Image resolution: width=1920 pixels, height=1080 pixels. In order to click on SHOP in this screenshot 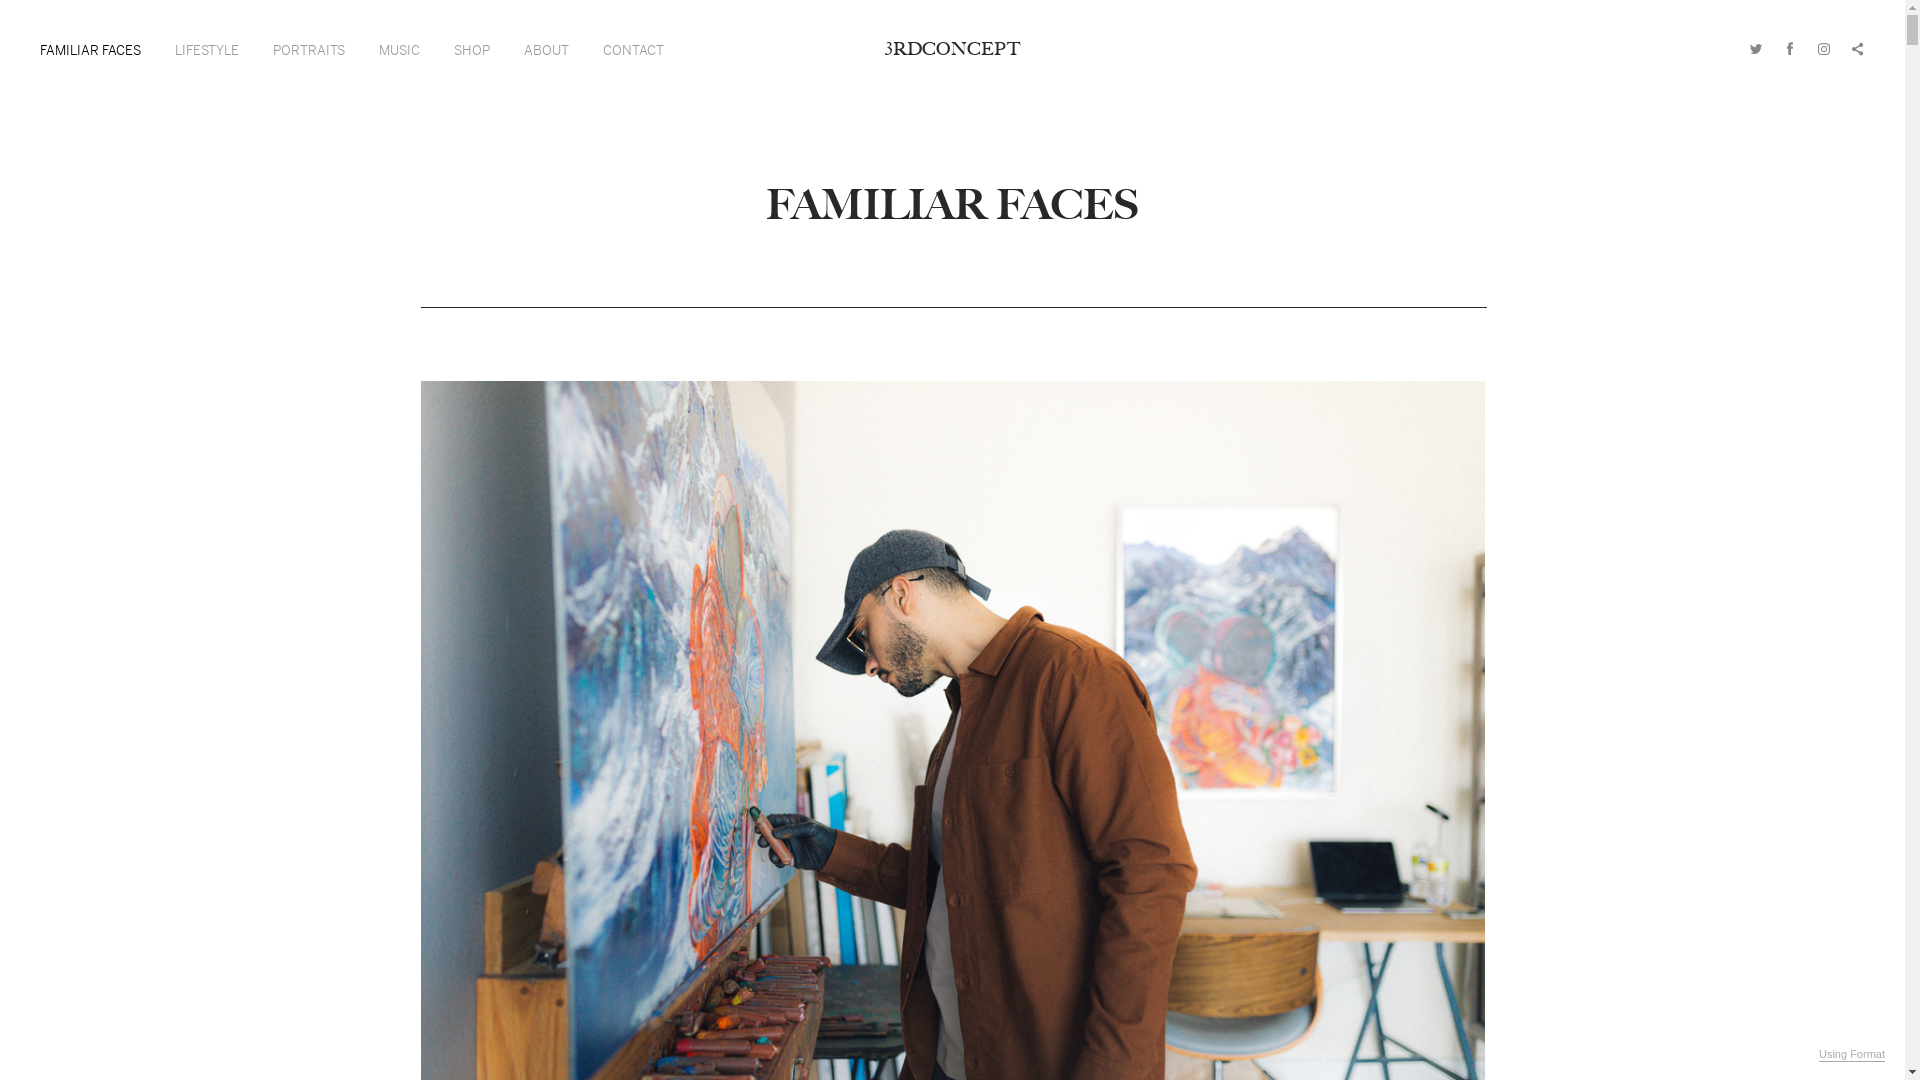, I will do `click(472, 50)`.